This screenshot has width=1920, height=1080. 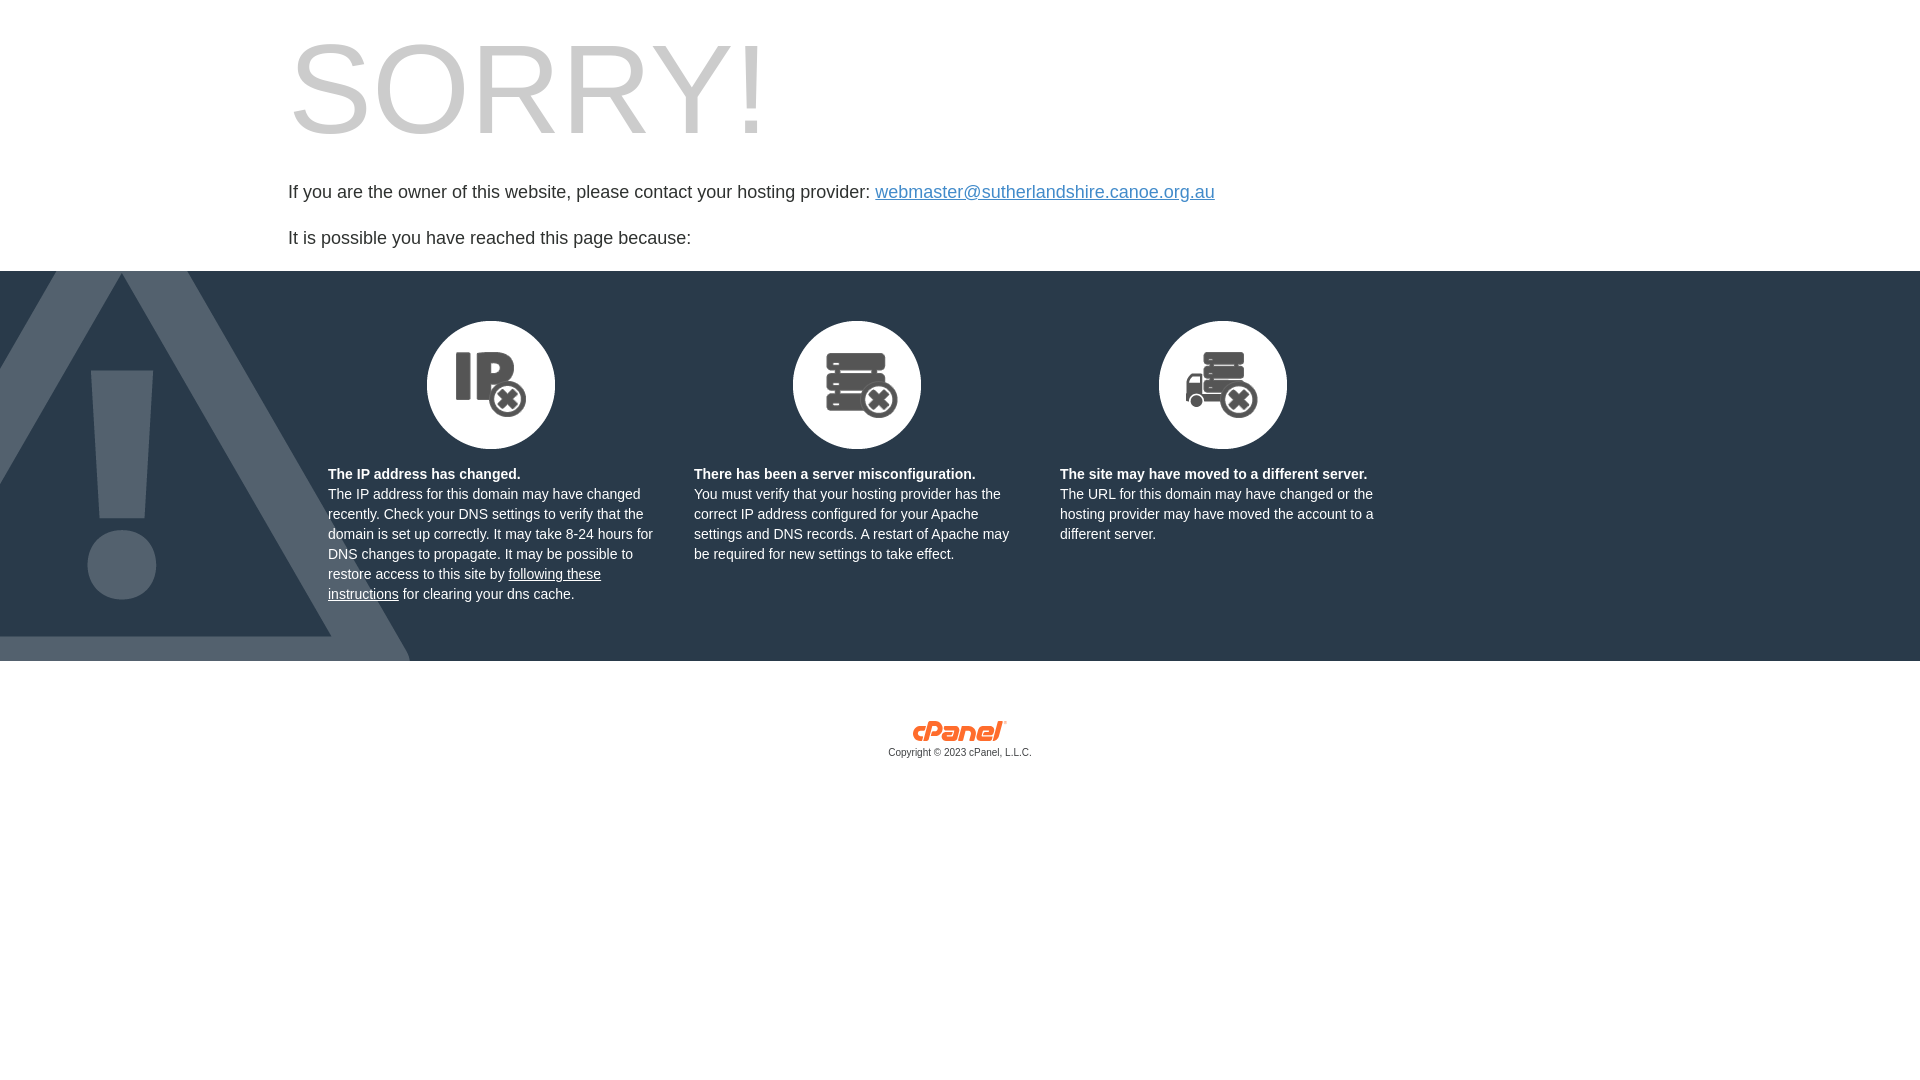 I want to click on webmaster@sutherlandshire.canoe.org.au, so click(x=1044, y=192).